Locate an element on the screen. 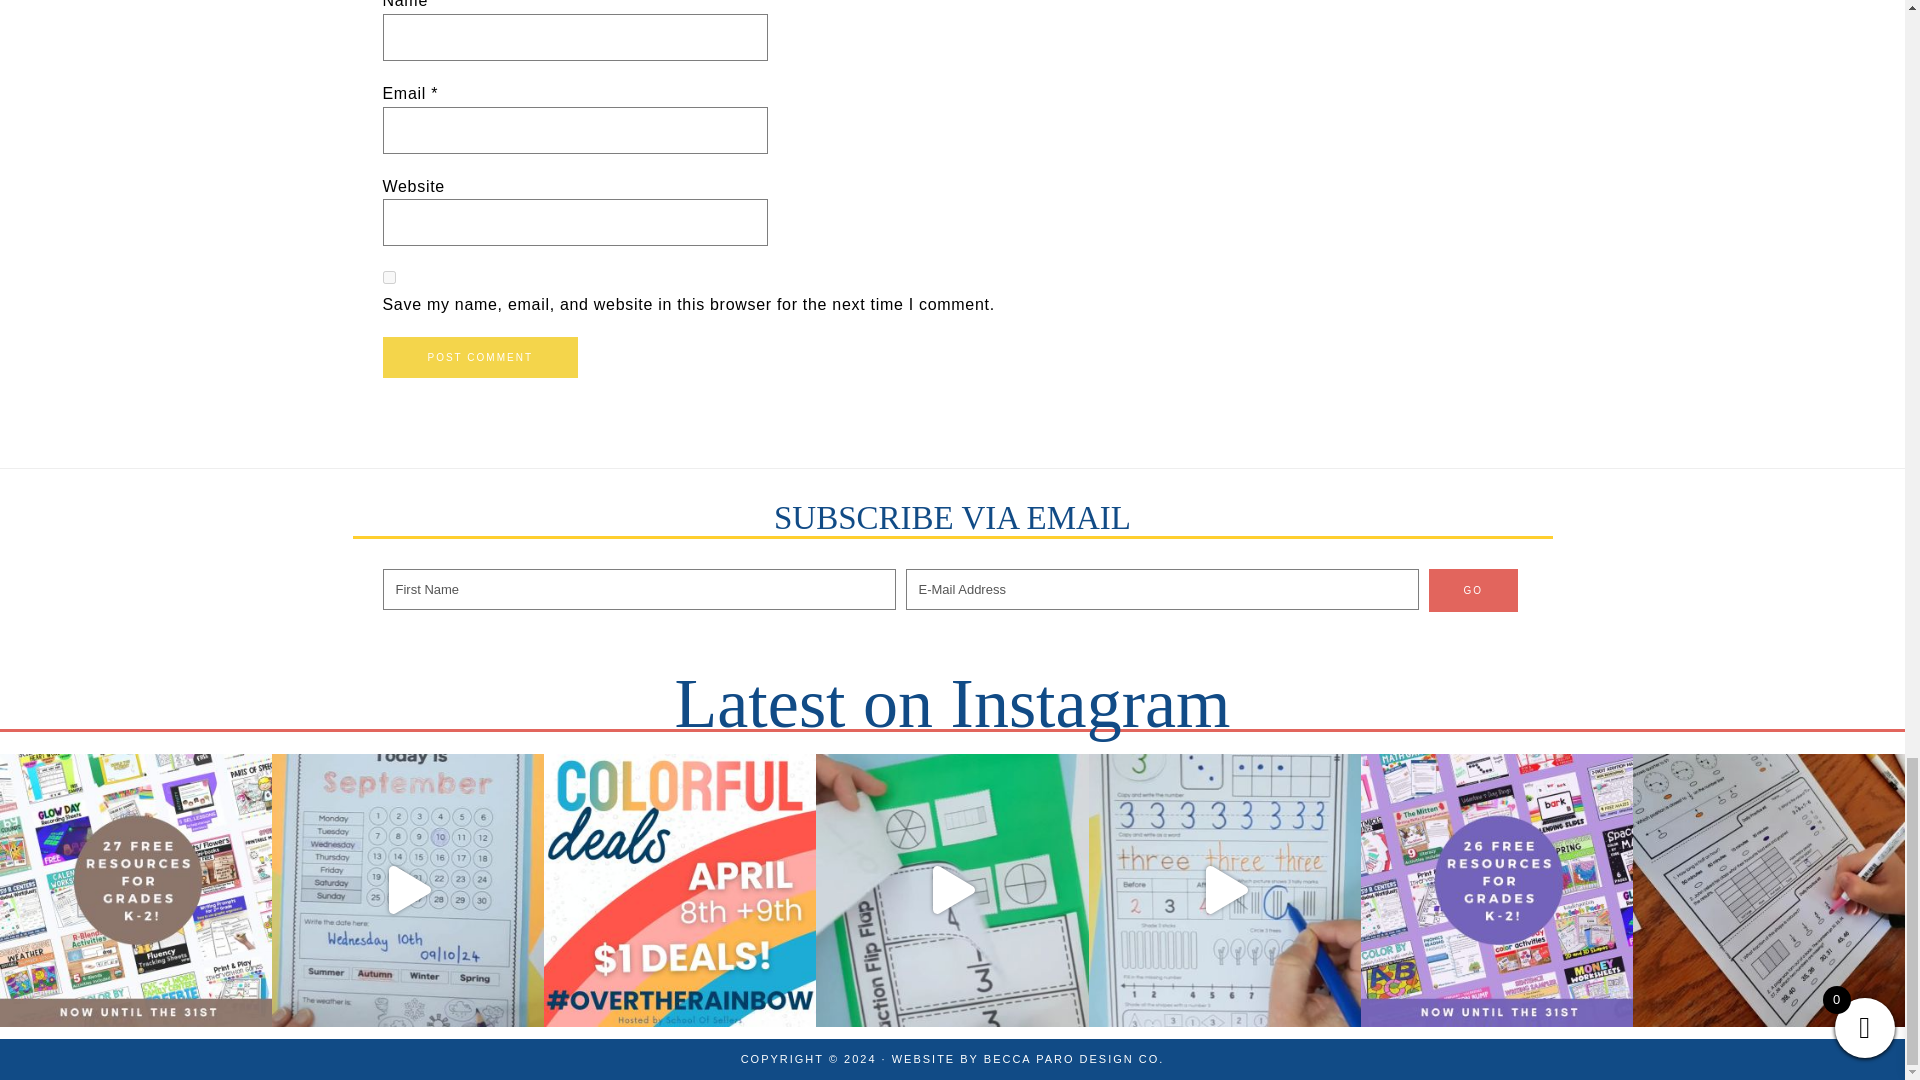  Go is located at coordinates (1473, 590).